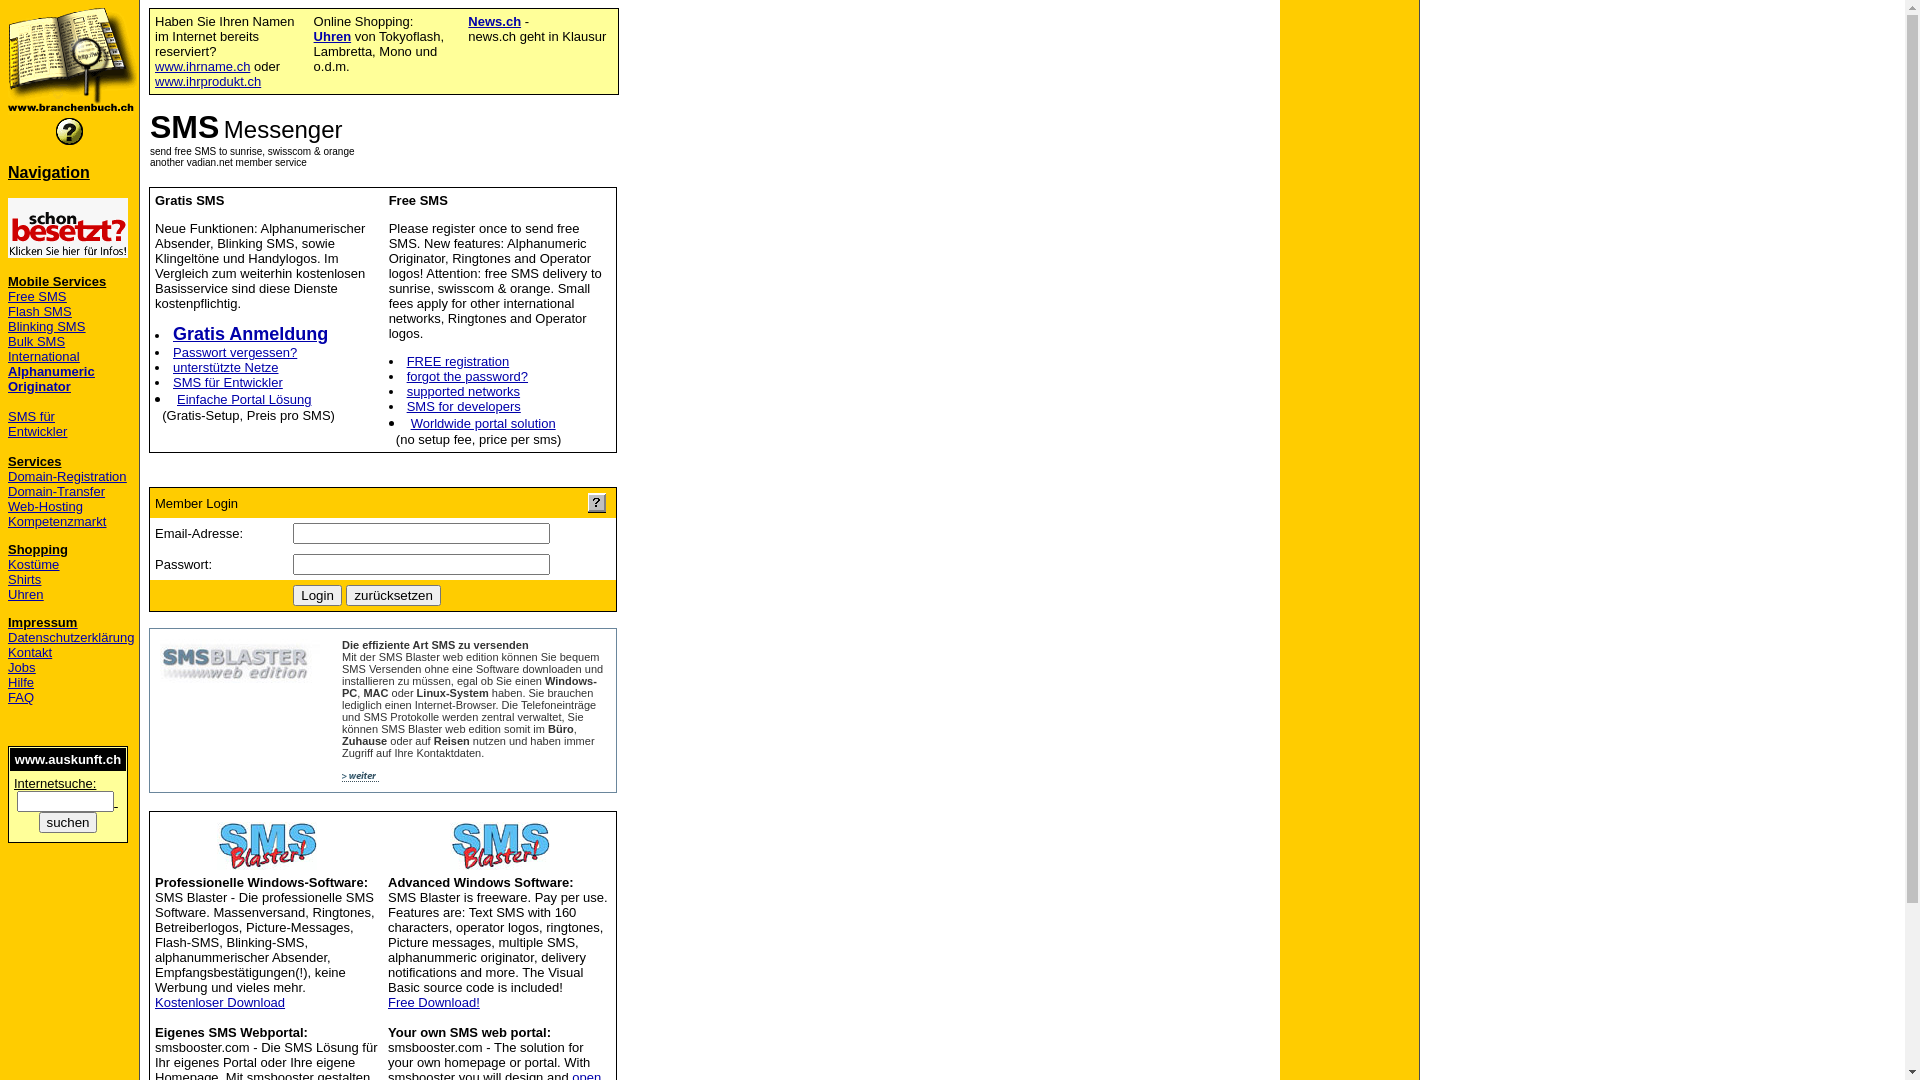 Image resolution: width=1920 pixels, height=1080 pixels. Describe the element at coordinates (30, 652) in the screenshot. I see `Kontakt` at that location.